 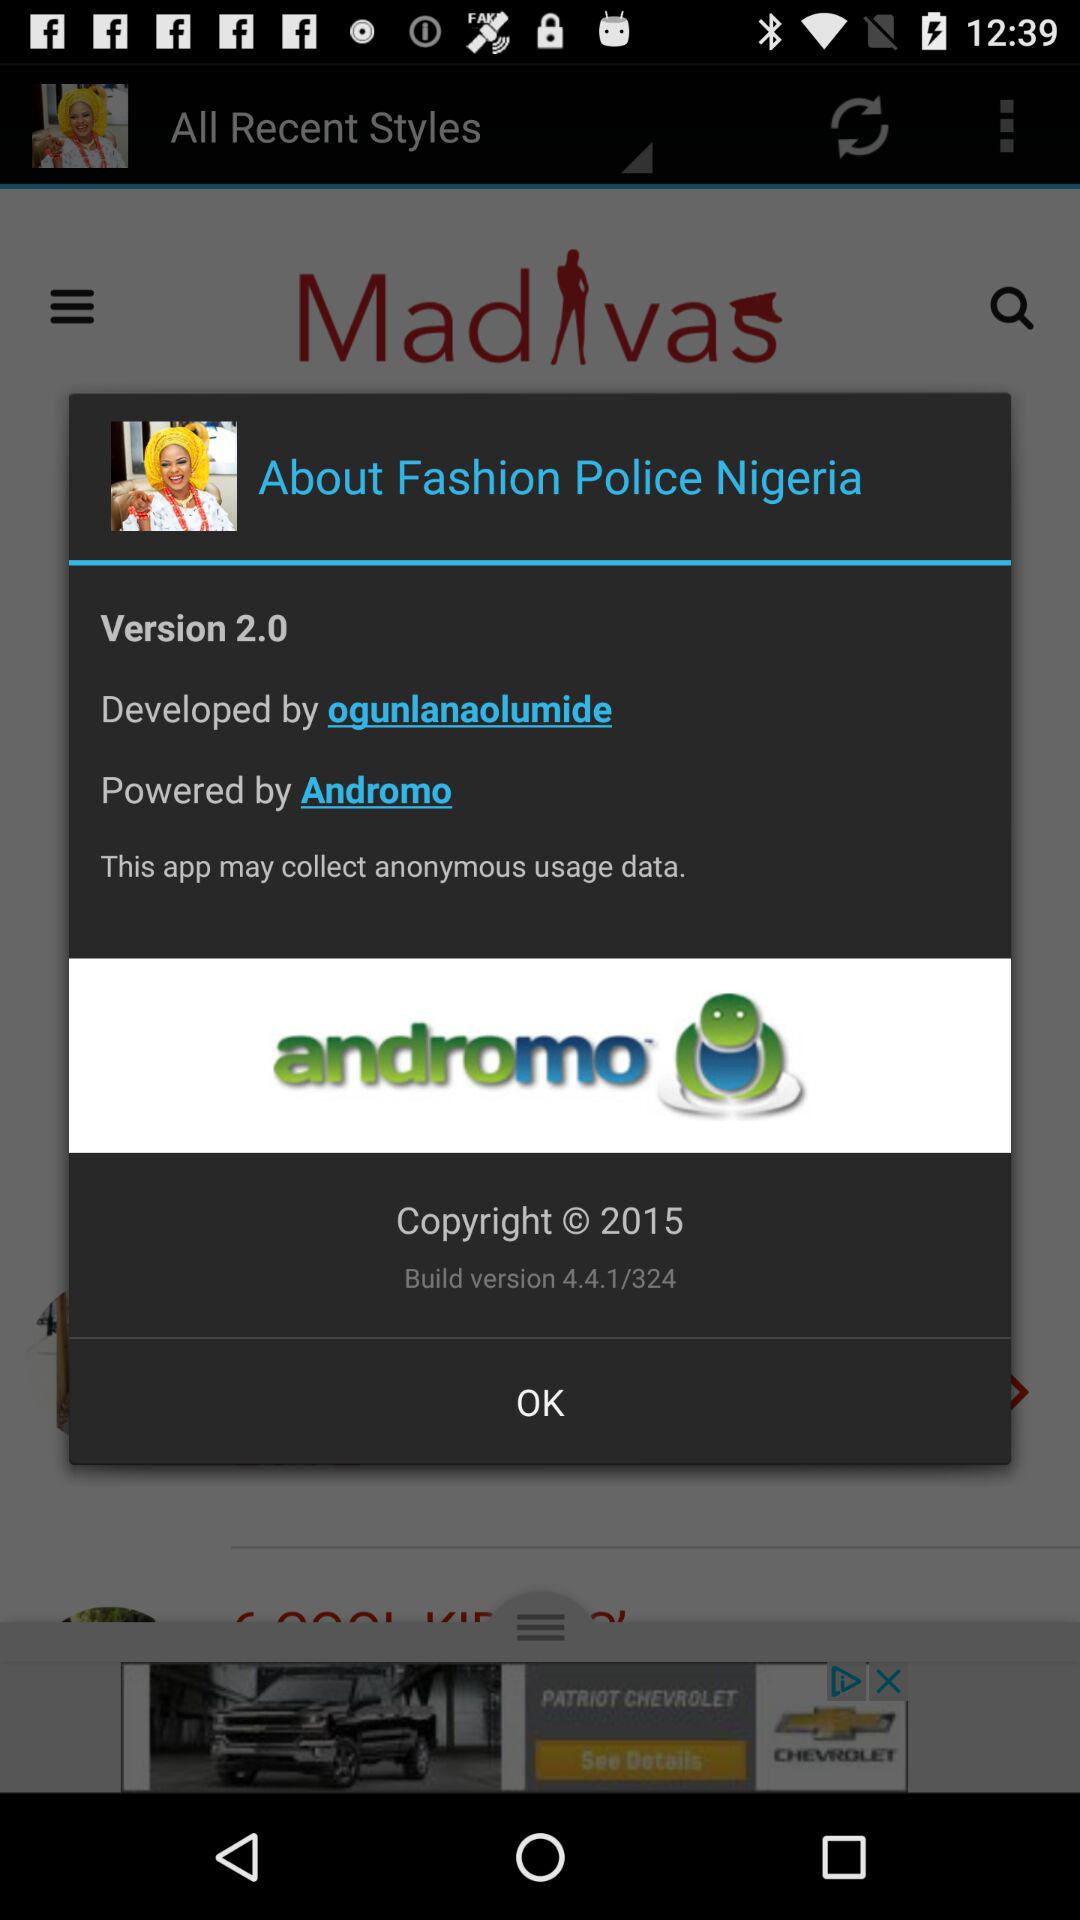 I want to click on turn on the icon above the this app may icon, so click(x=540, y=804).